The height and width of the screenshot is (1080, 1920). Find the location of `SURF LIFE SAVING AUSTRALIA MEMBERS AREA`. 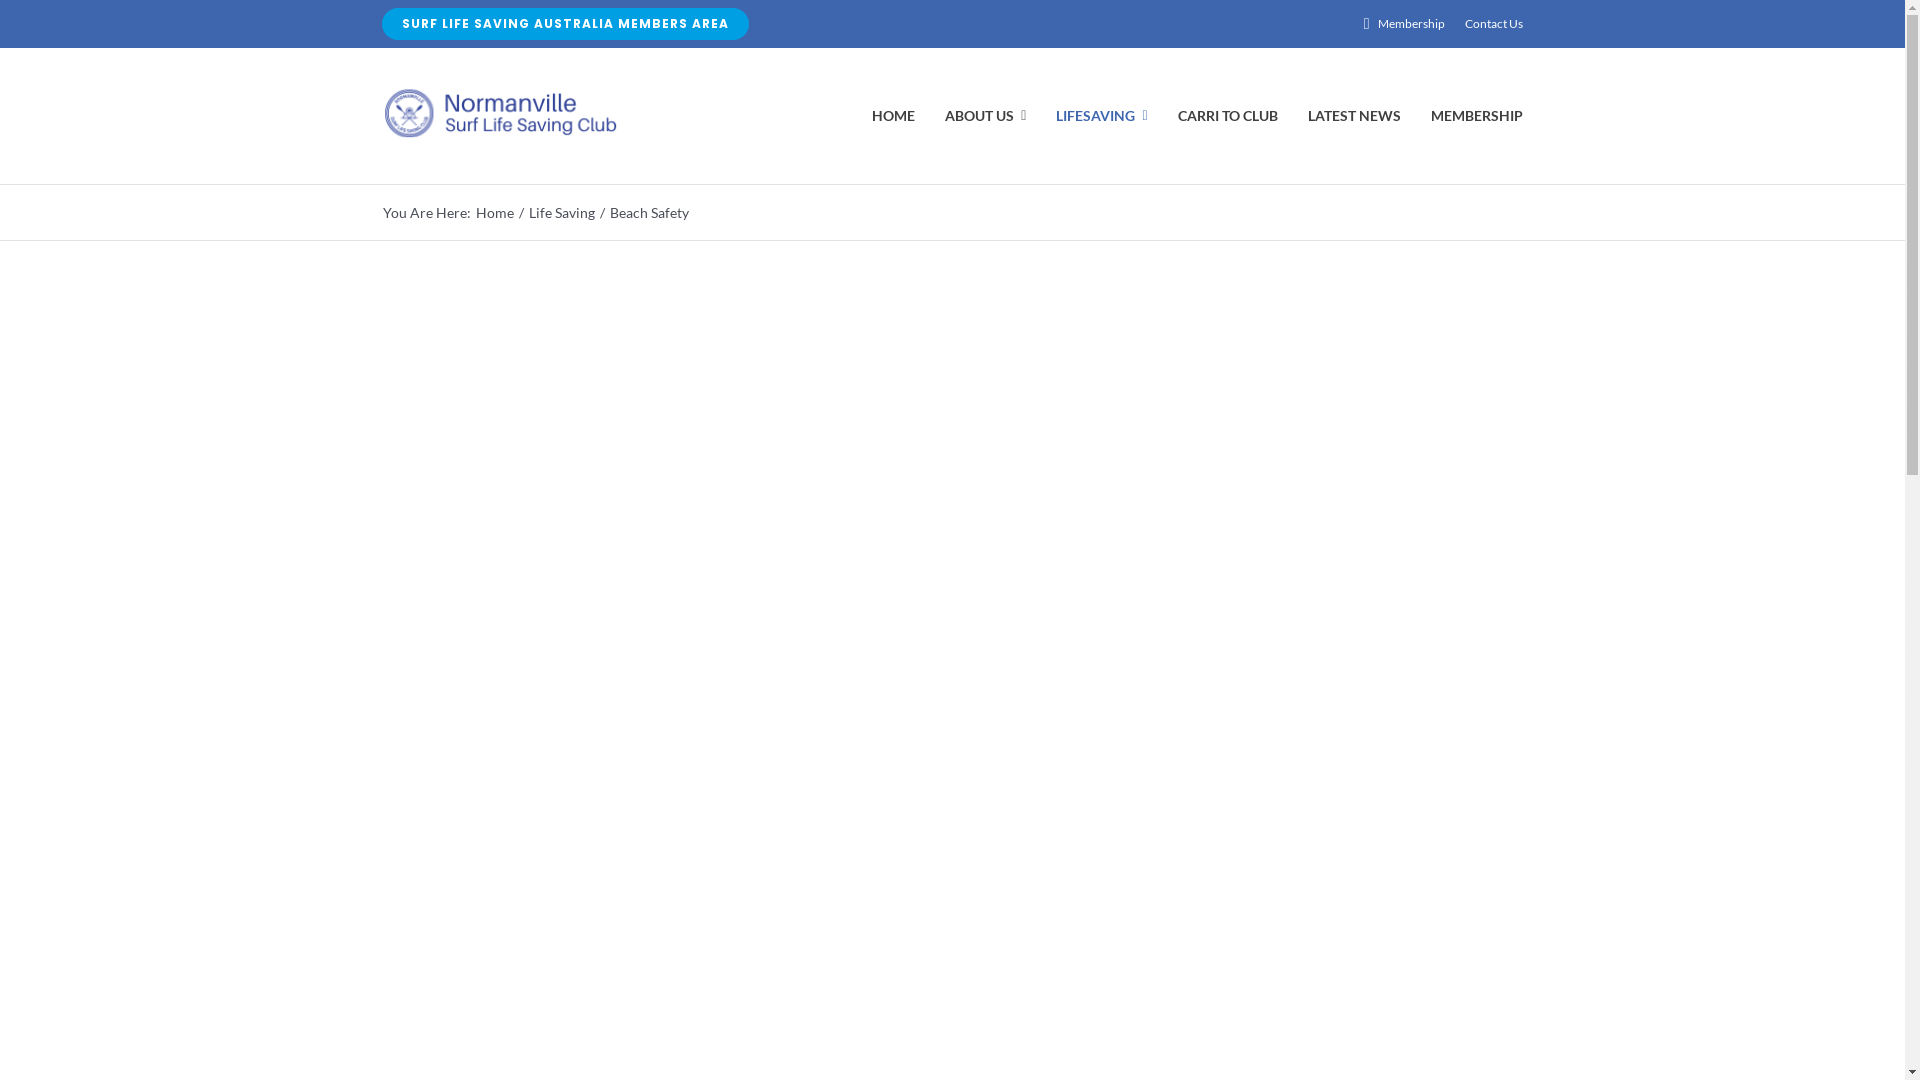

SURF LIFE SAVING AUSTRALIA MEMBERS AREA is located at coordinates (566, 24).